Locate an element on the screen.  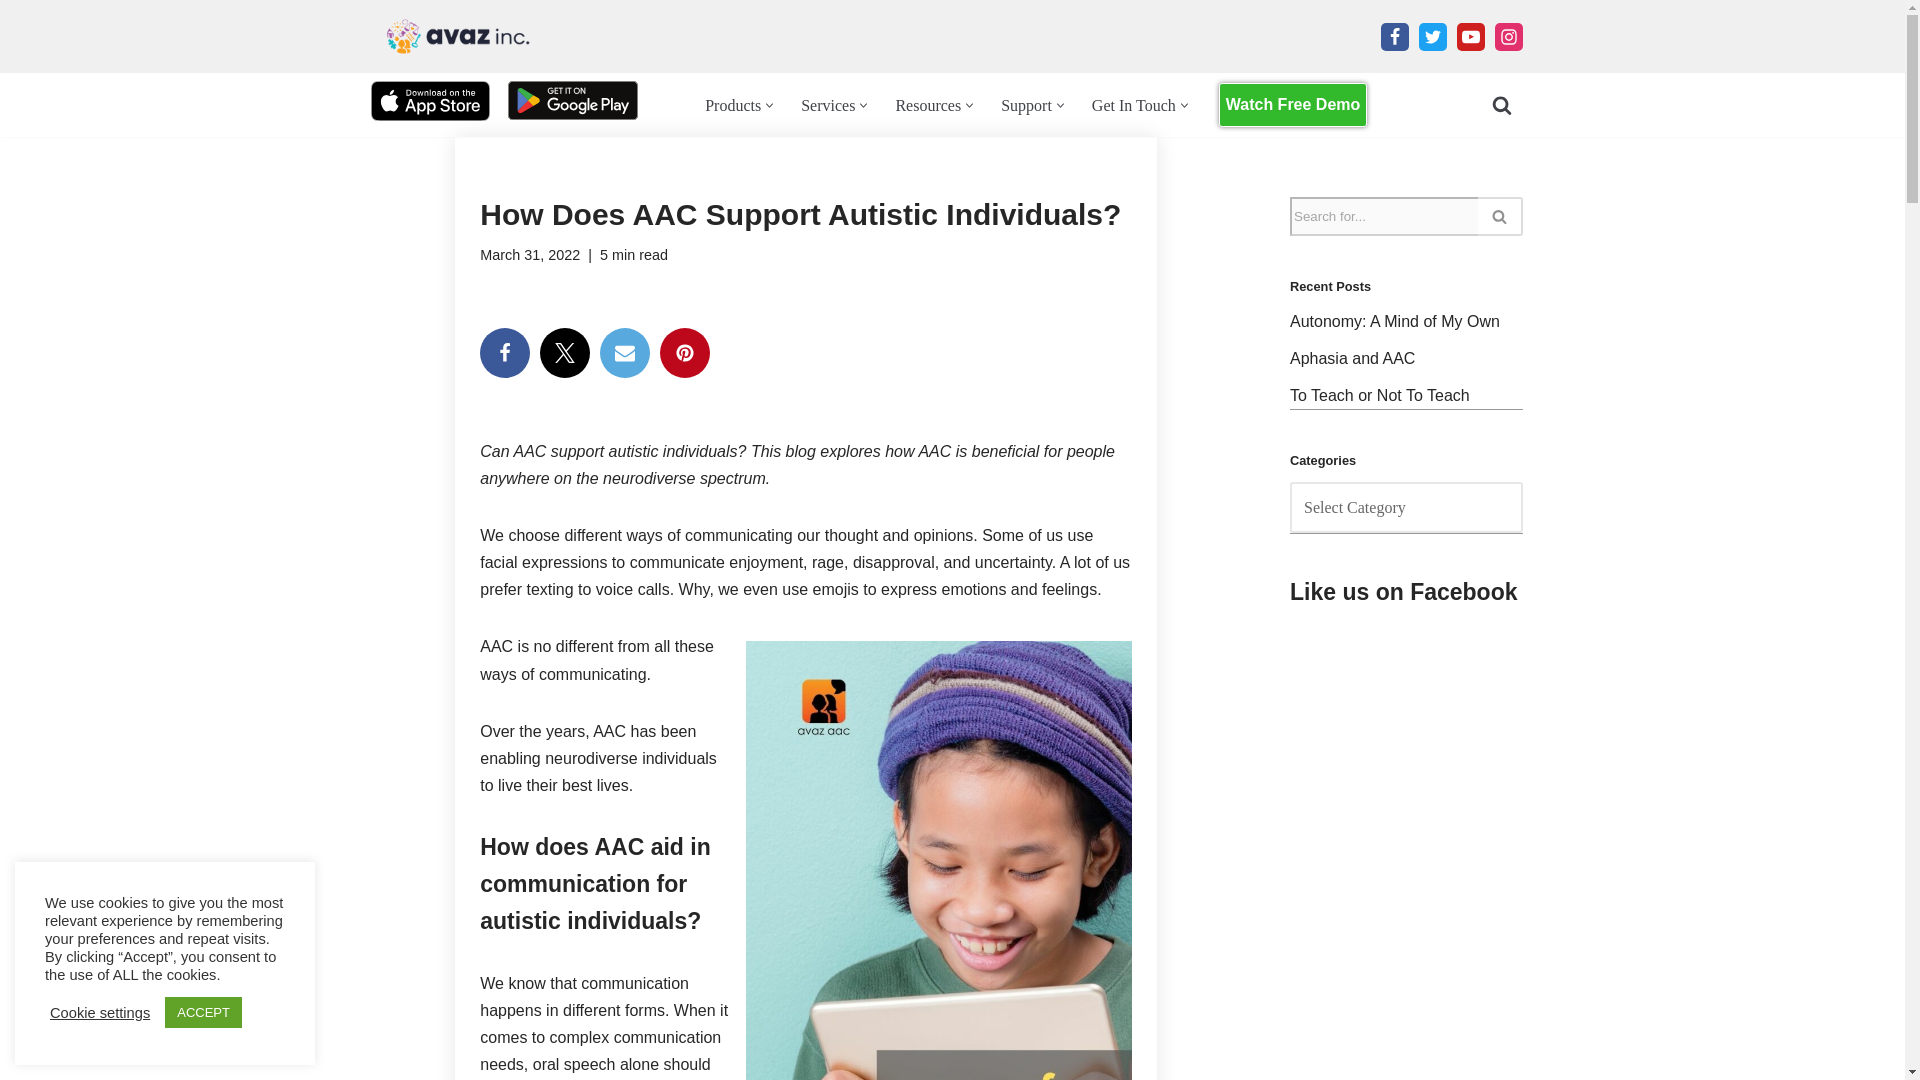
Resources is located at coordinates (928, 104).